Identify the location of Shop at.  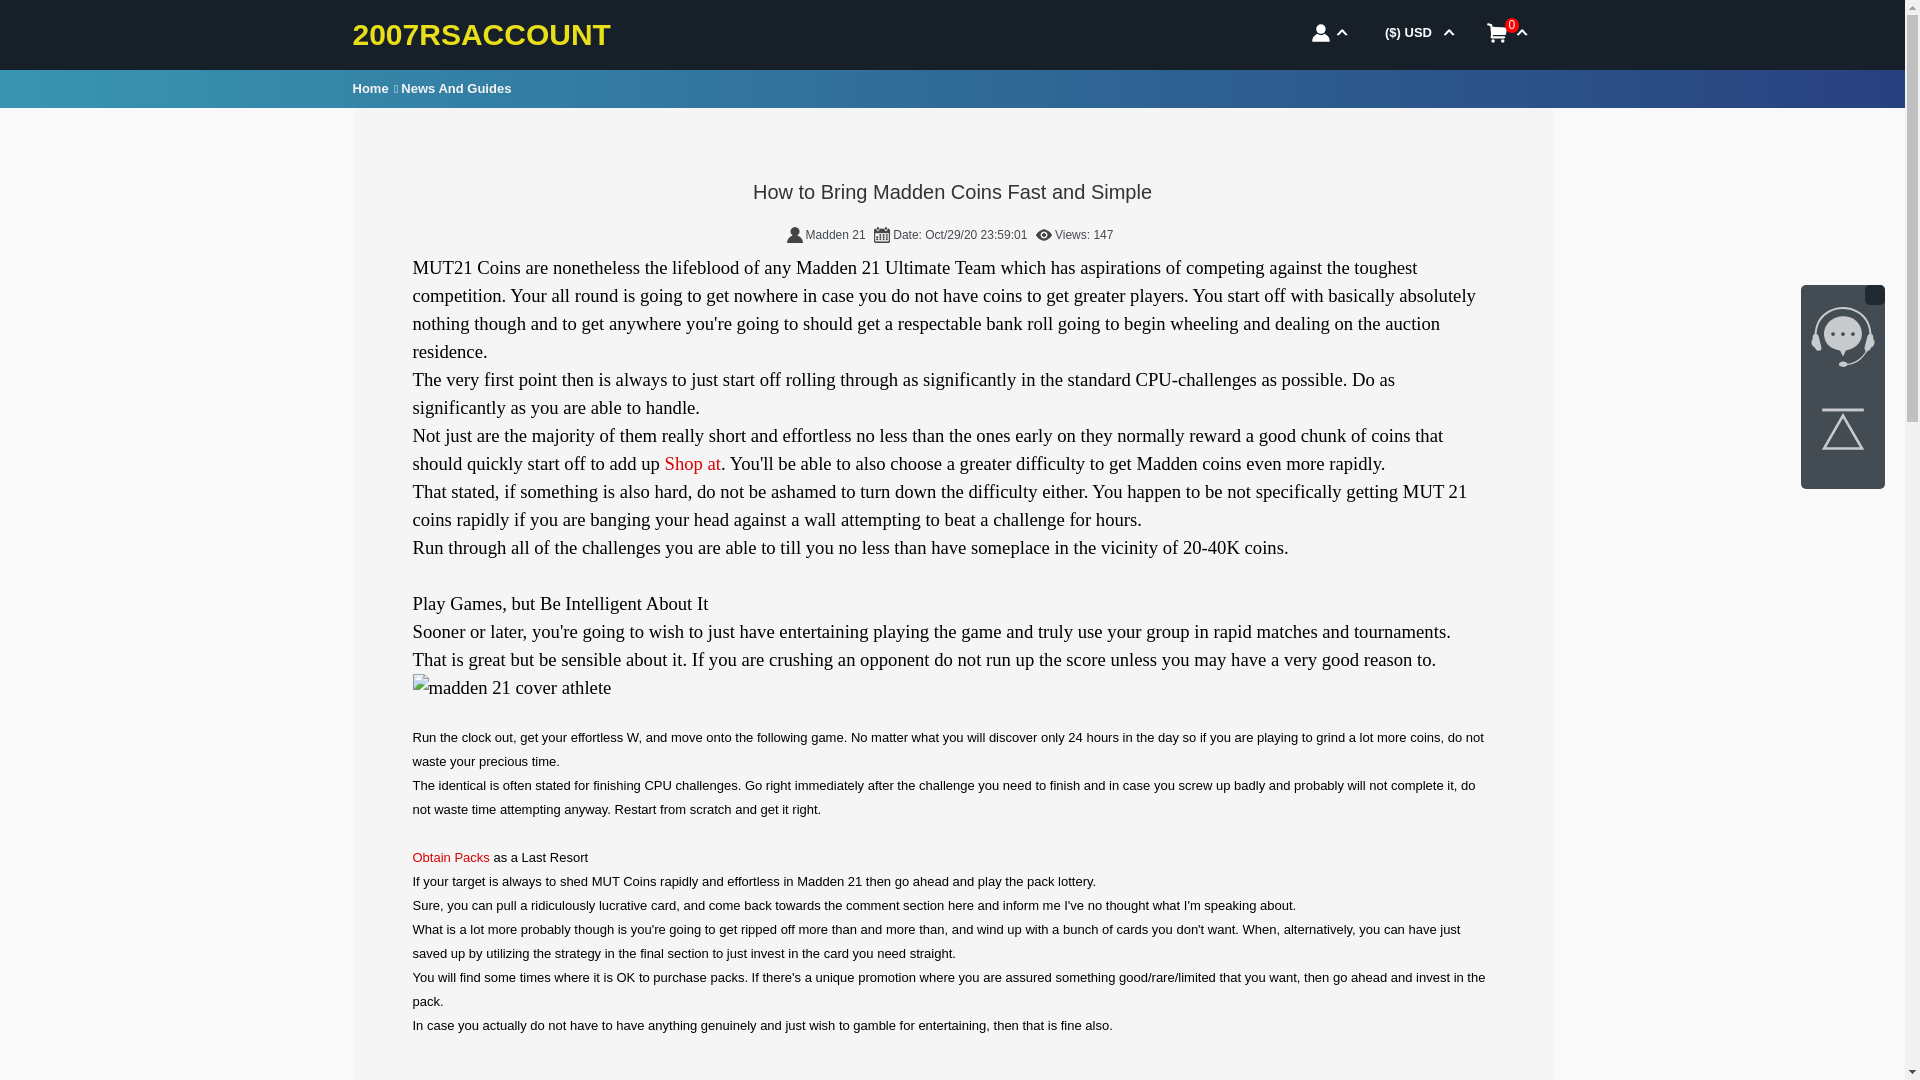
(694, 464).